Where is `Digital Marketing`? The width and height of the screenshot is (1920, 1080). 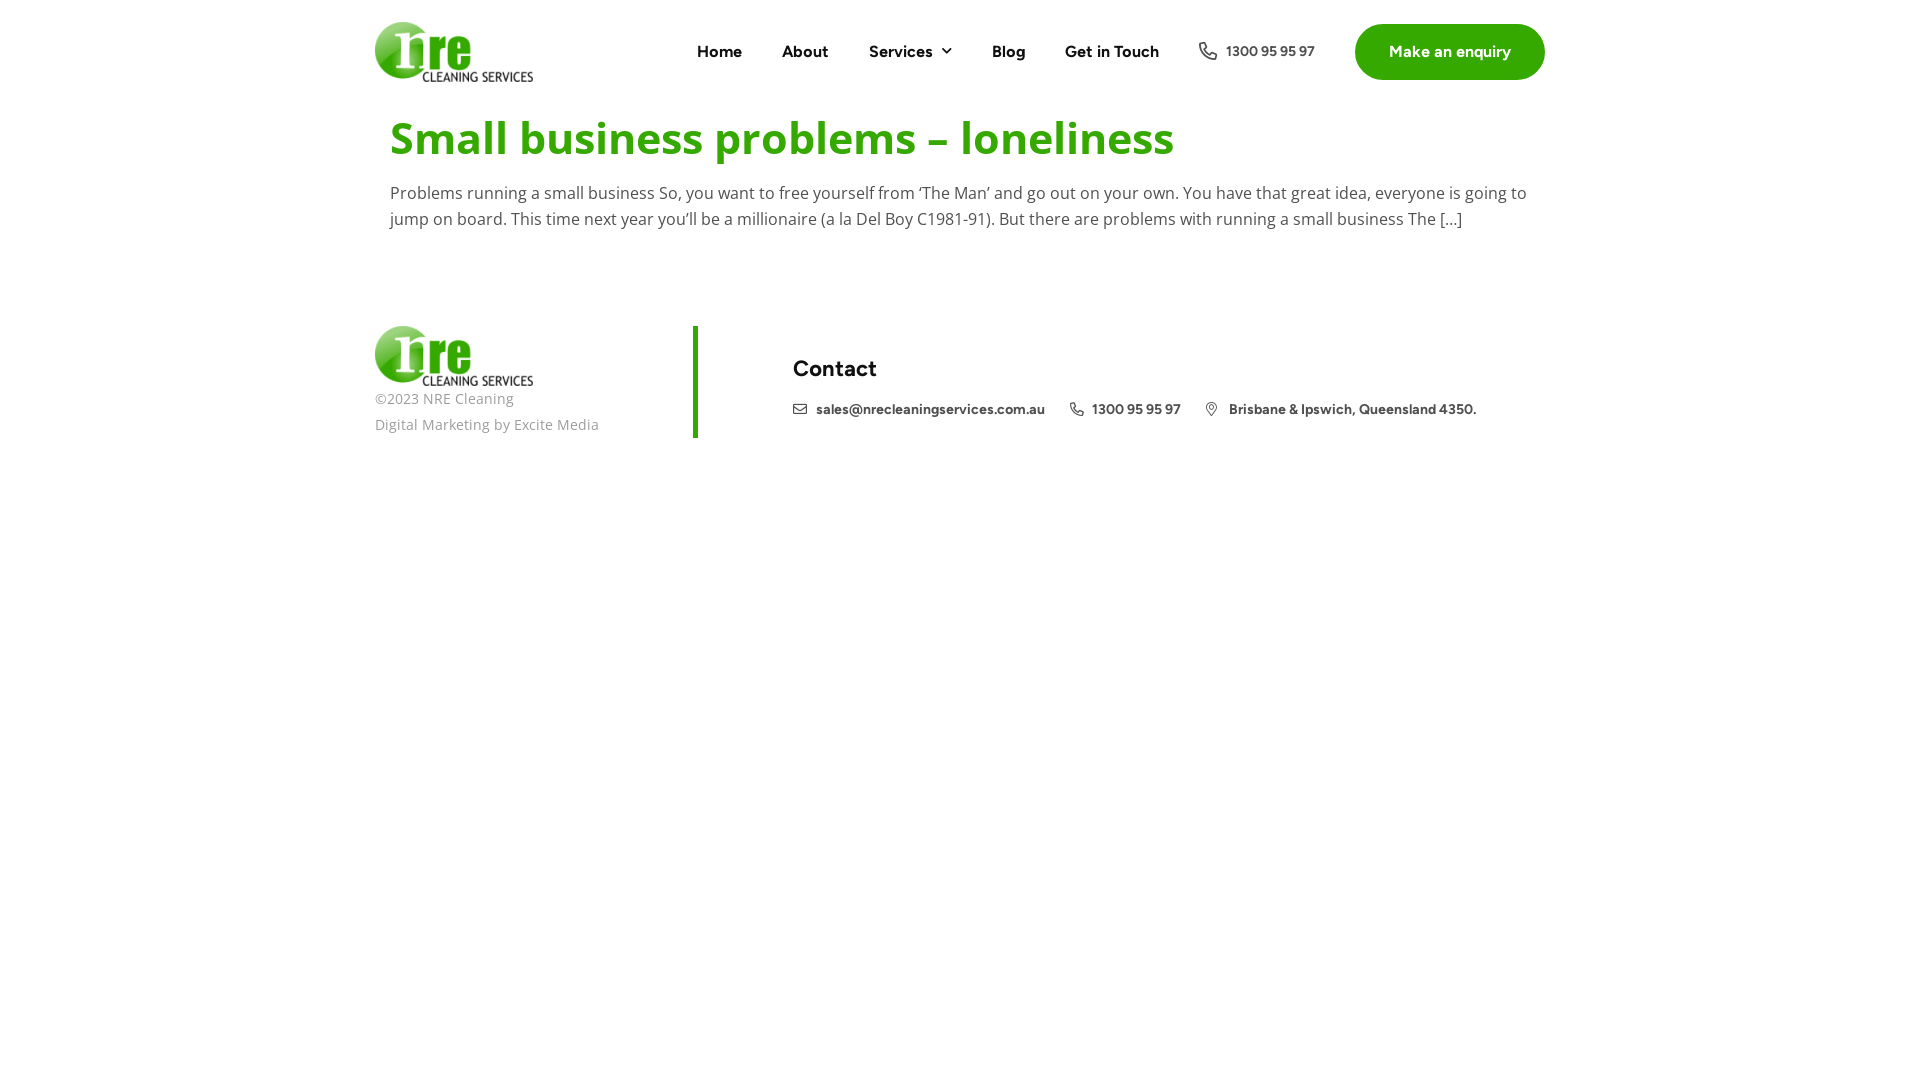 Digital Marketing is located at coordinates (432, 424).